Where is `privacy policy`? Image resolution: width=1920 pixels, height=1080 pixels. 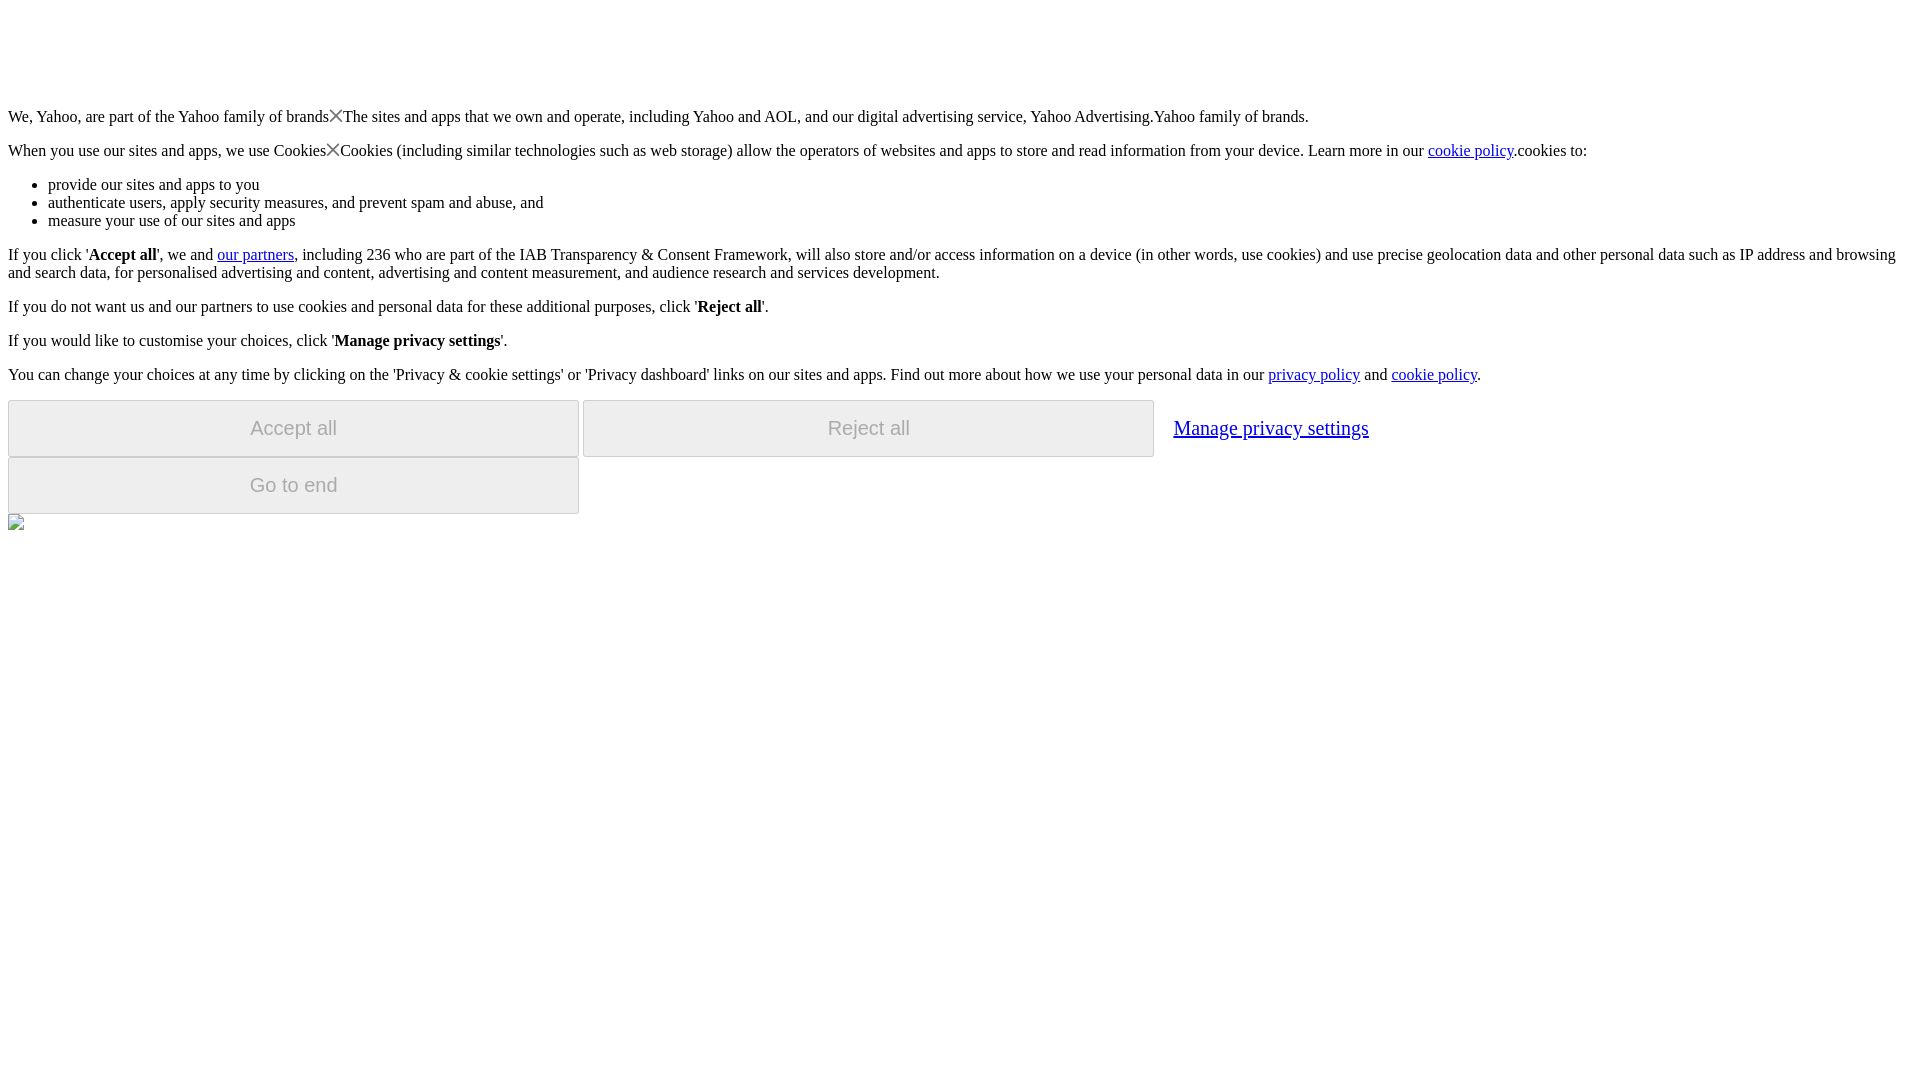
privacy policy is located at coordinates (1313, 374).